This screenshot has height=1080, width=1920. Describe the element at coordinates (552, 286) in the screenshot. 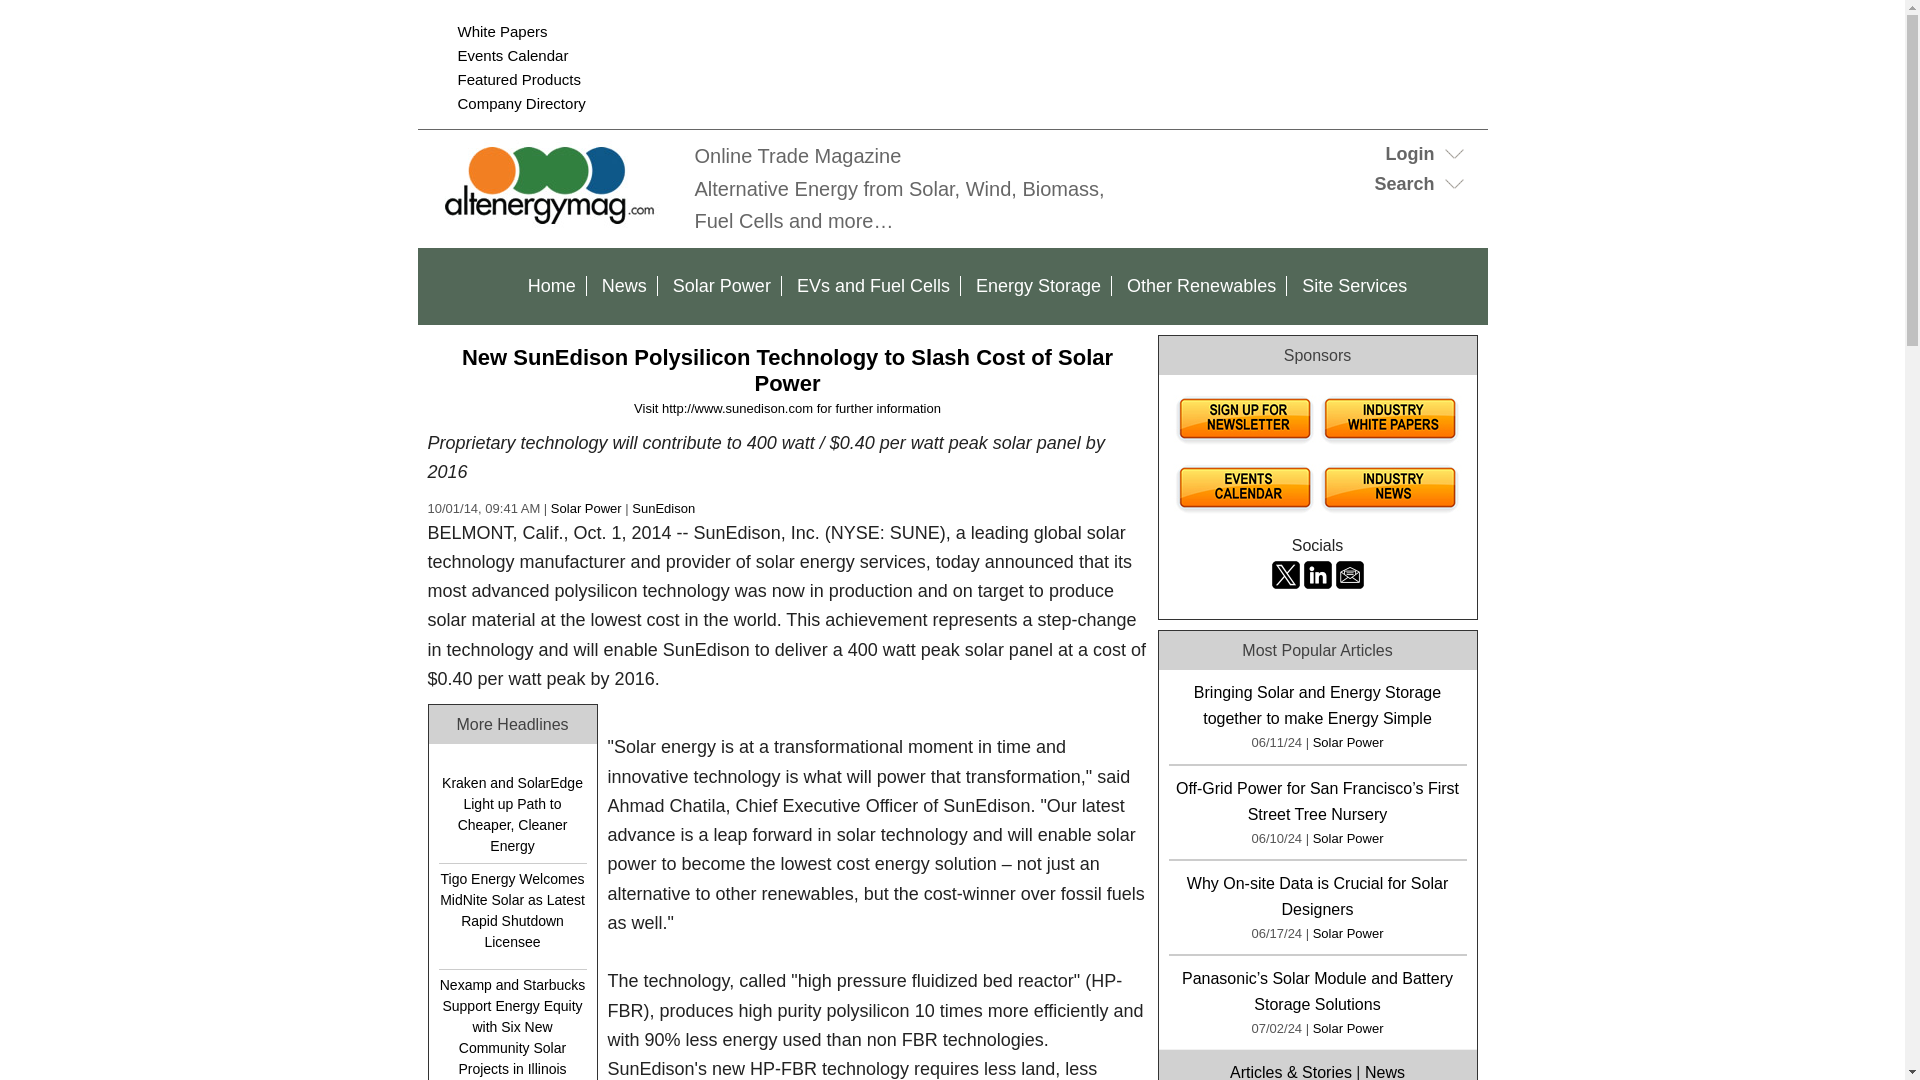

I see `Home` at that location.